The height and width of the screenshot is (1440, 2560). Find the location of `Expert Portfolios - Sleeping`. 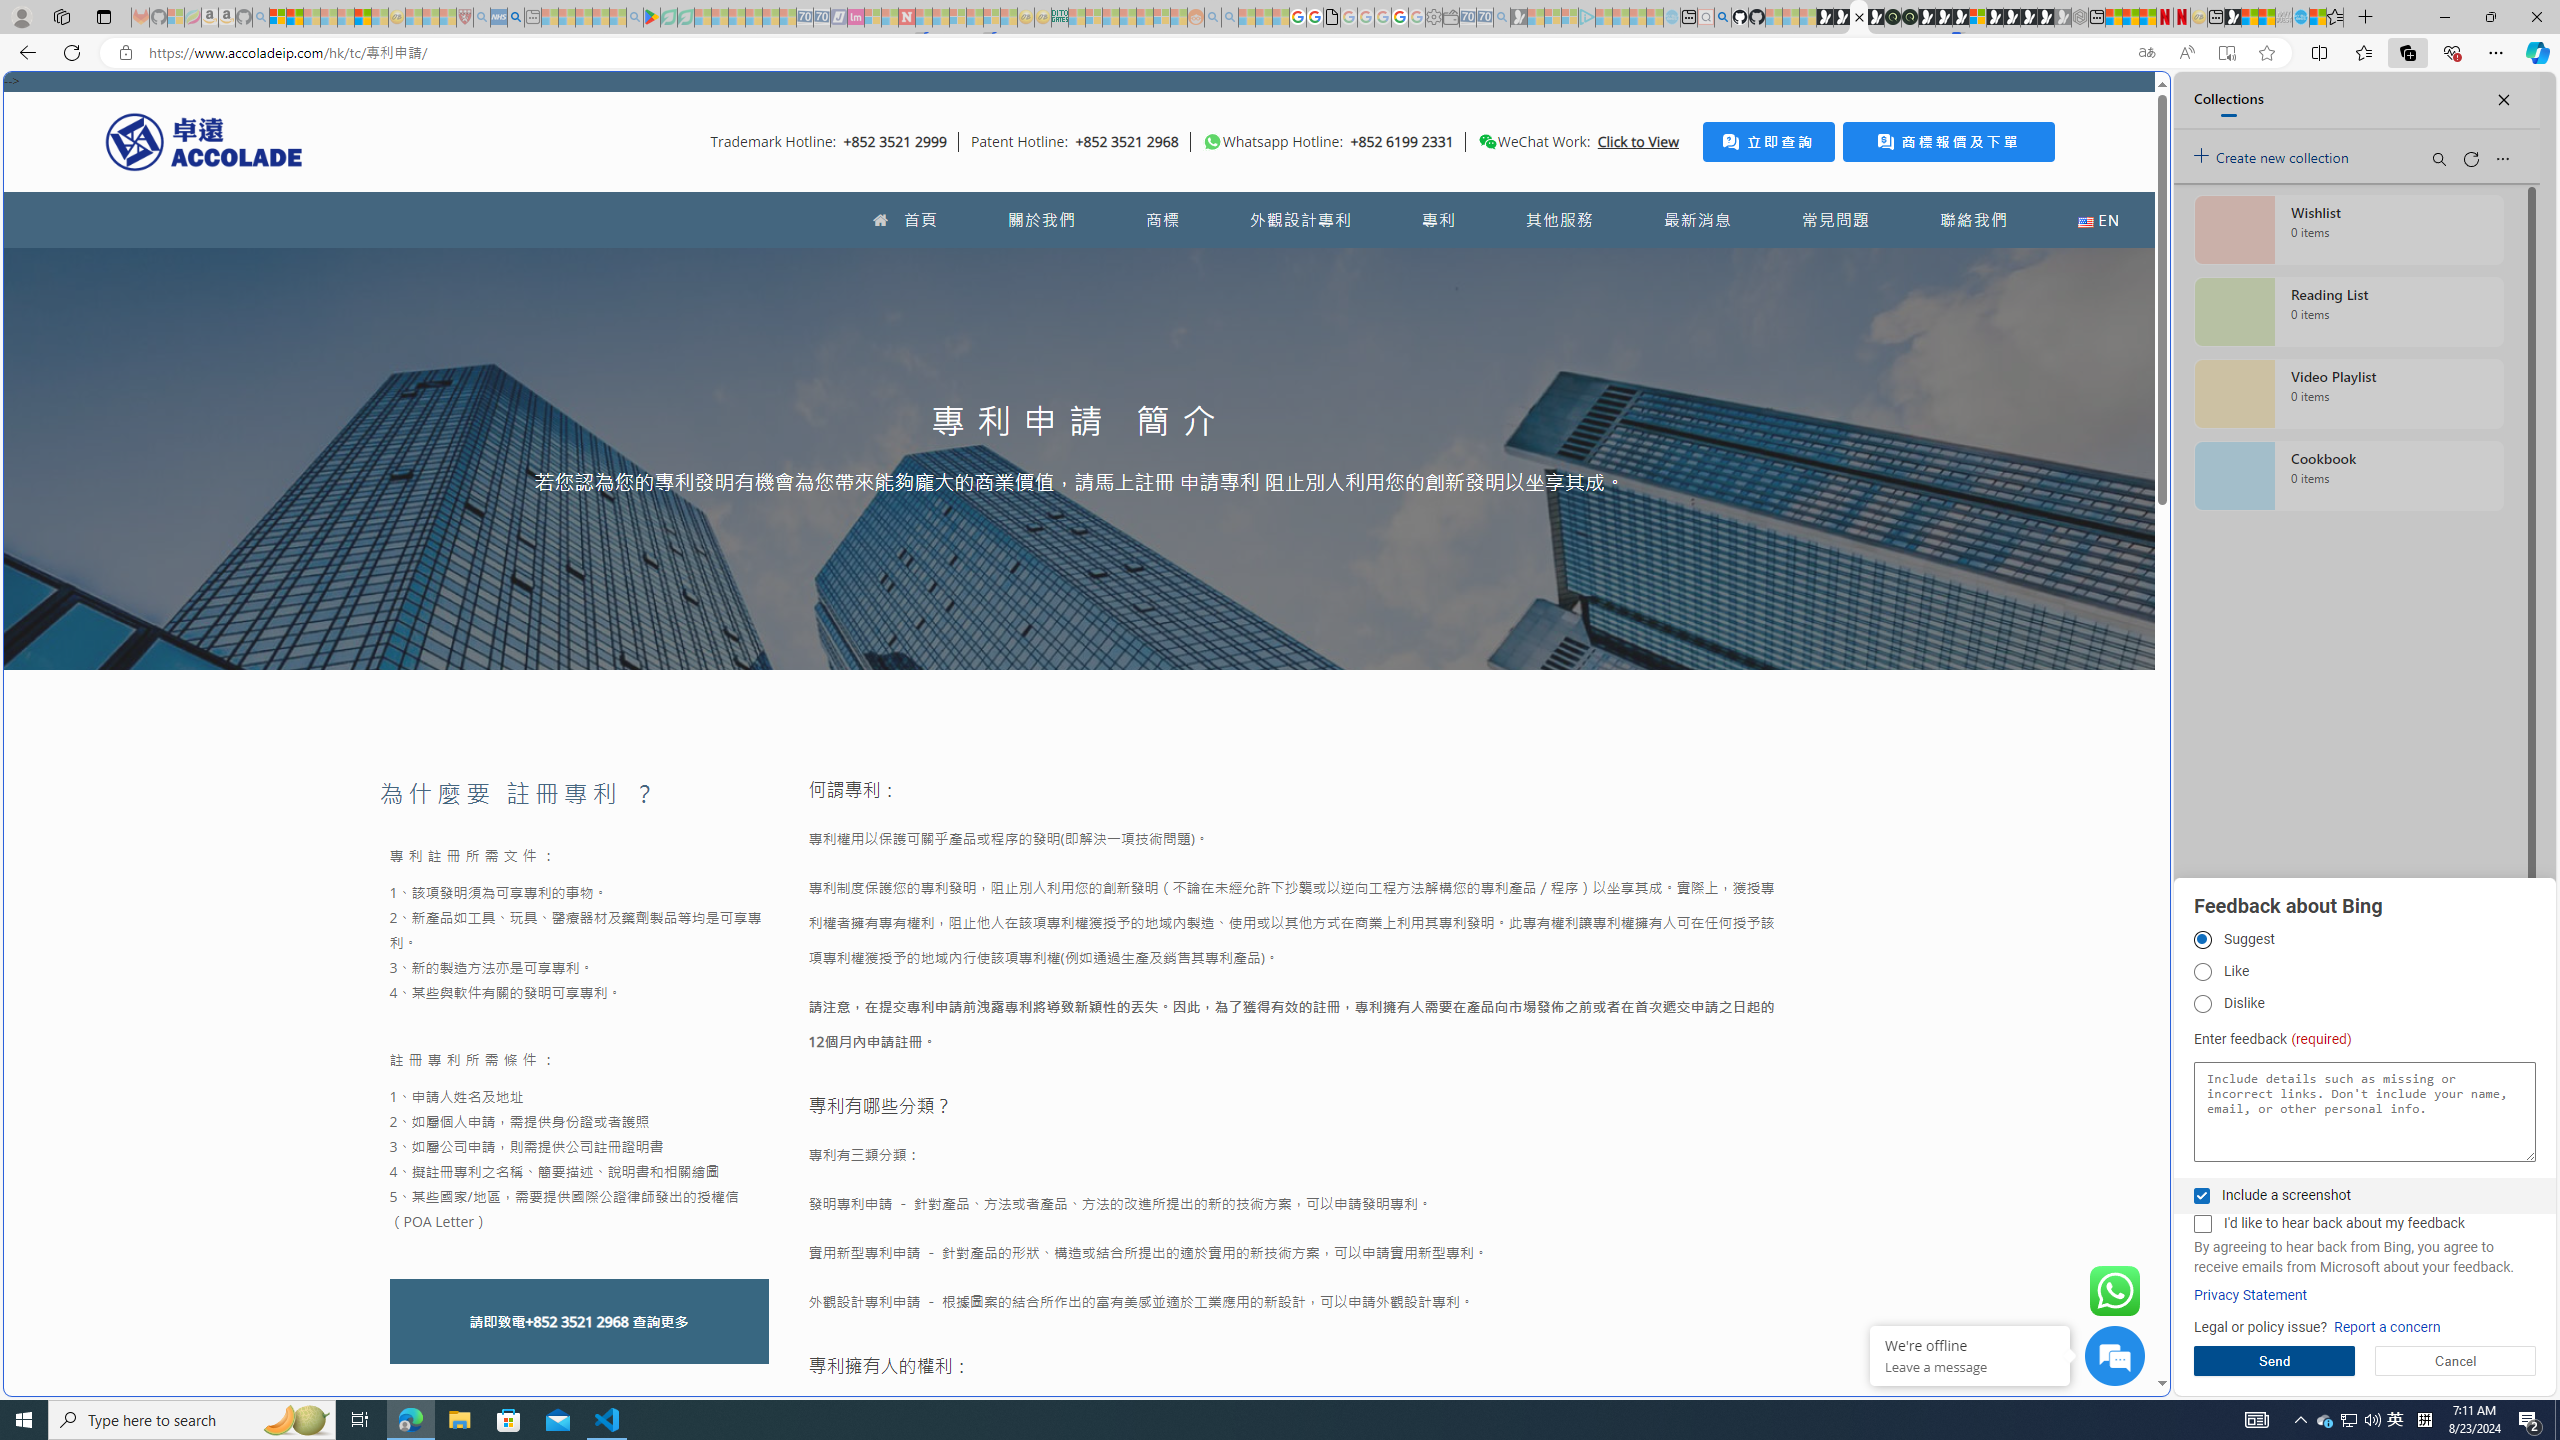

Expert Portfolios - Sleeping is located at coordinates (1128, 17).